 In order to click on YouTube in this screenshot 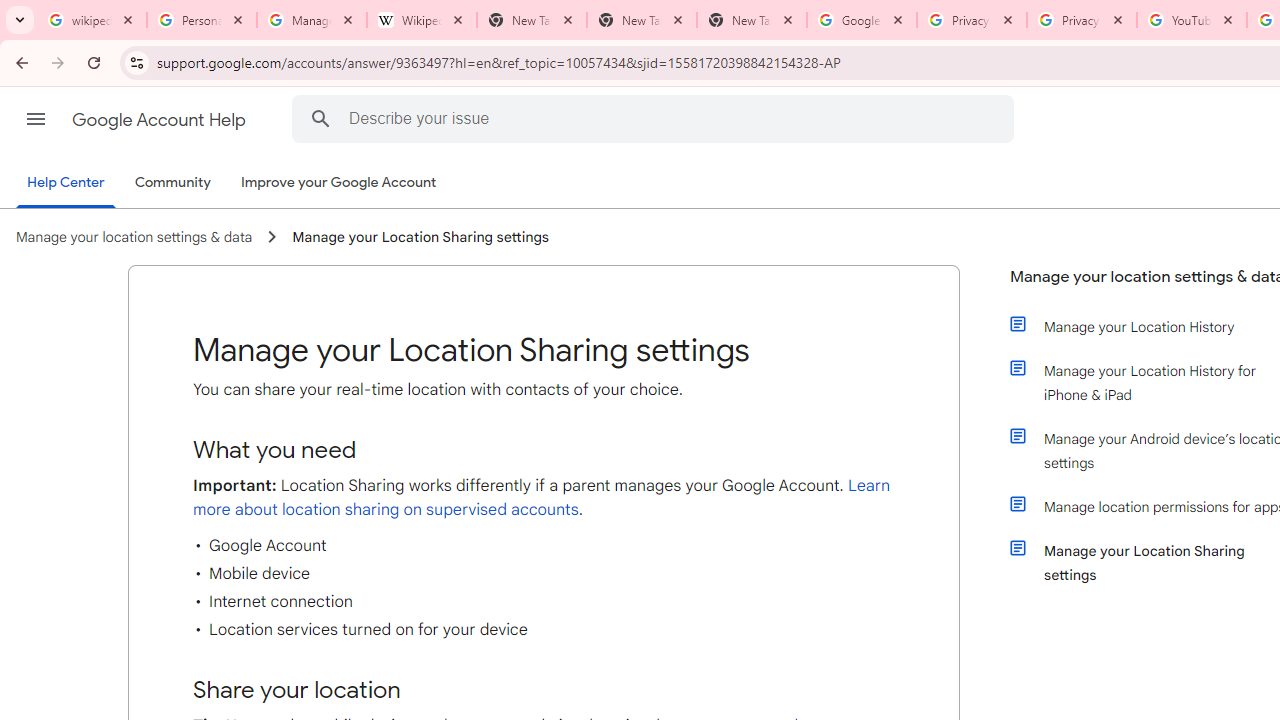, I will do `click(1191, 20)`.